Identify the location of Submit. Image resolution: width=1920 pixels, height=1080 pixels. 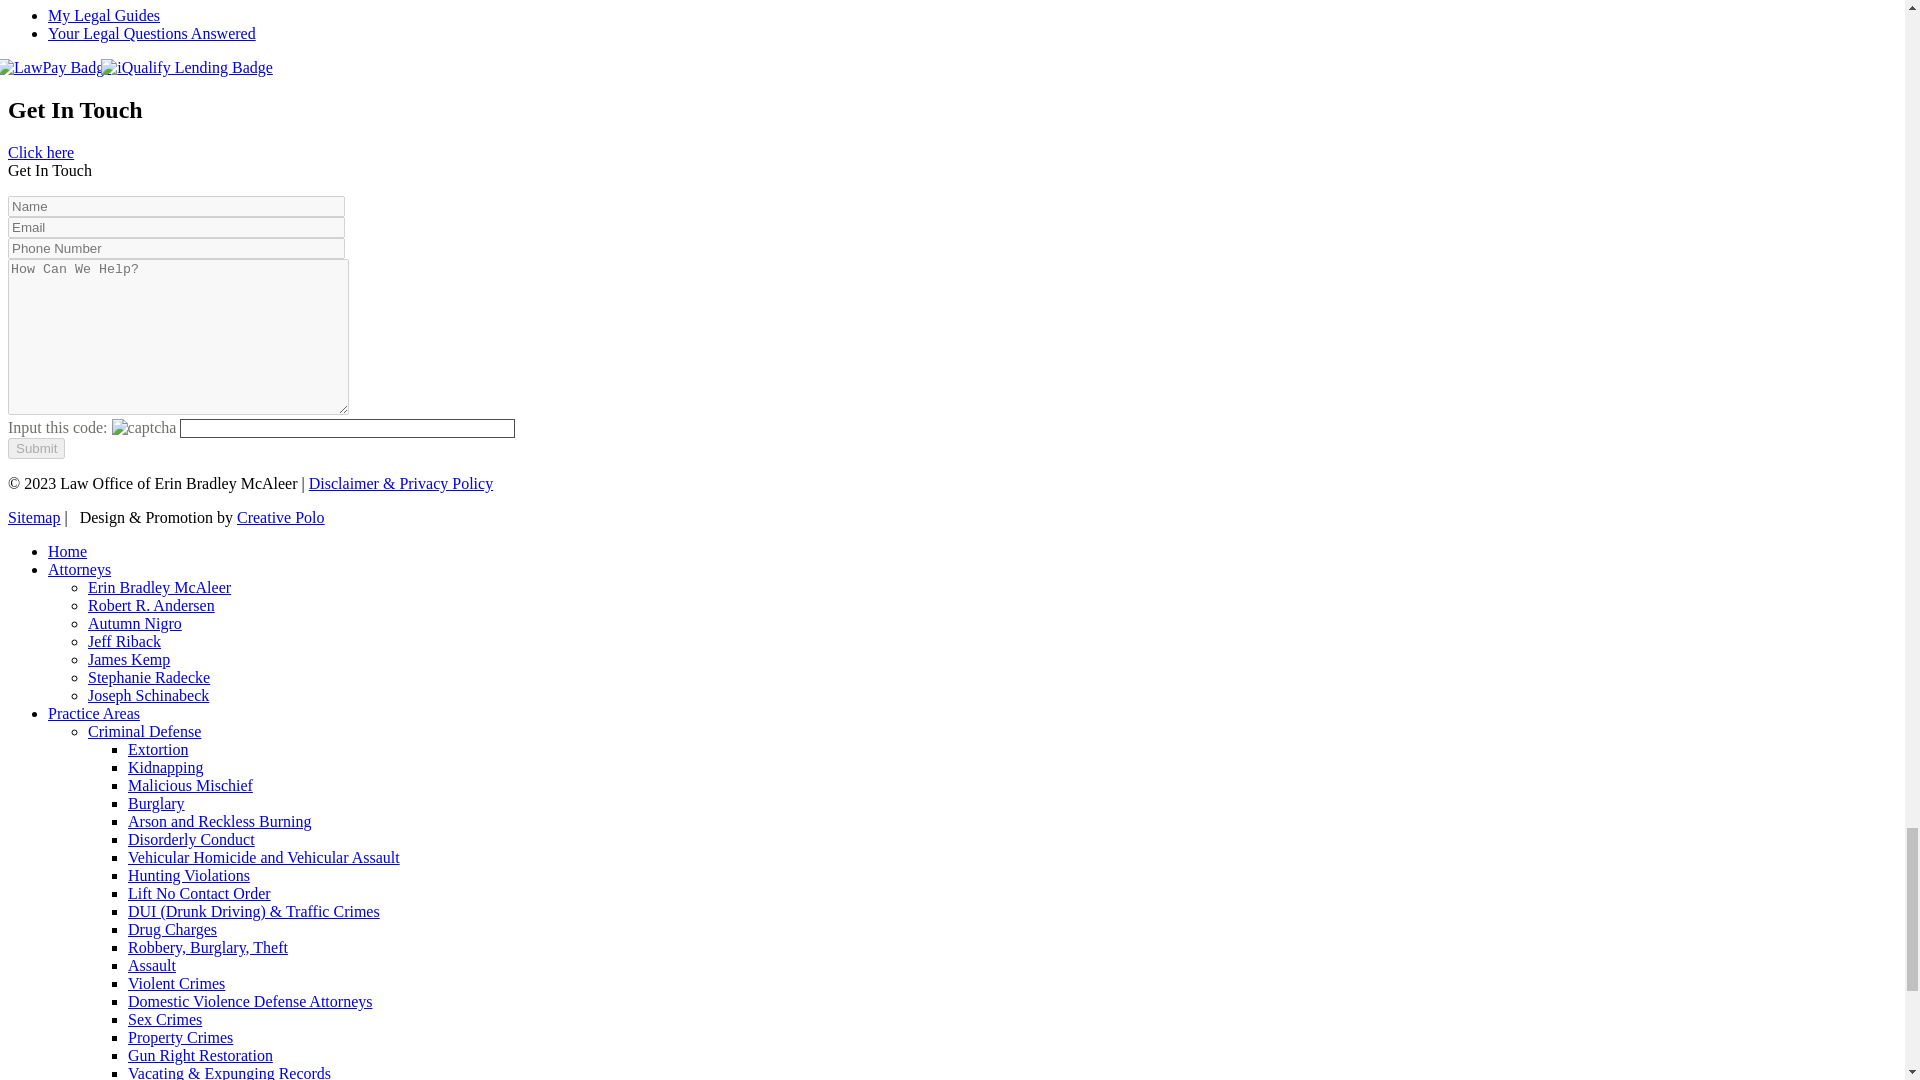
(36, 448).